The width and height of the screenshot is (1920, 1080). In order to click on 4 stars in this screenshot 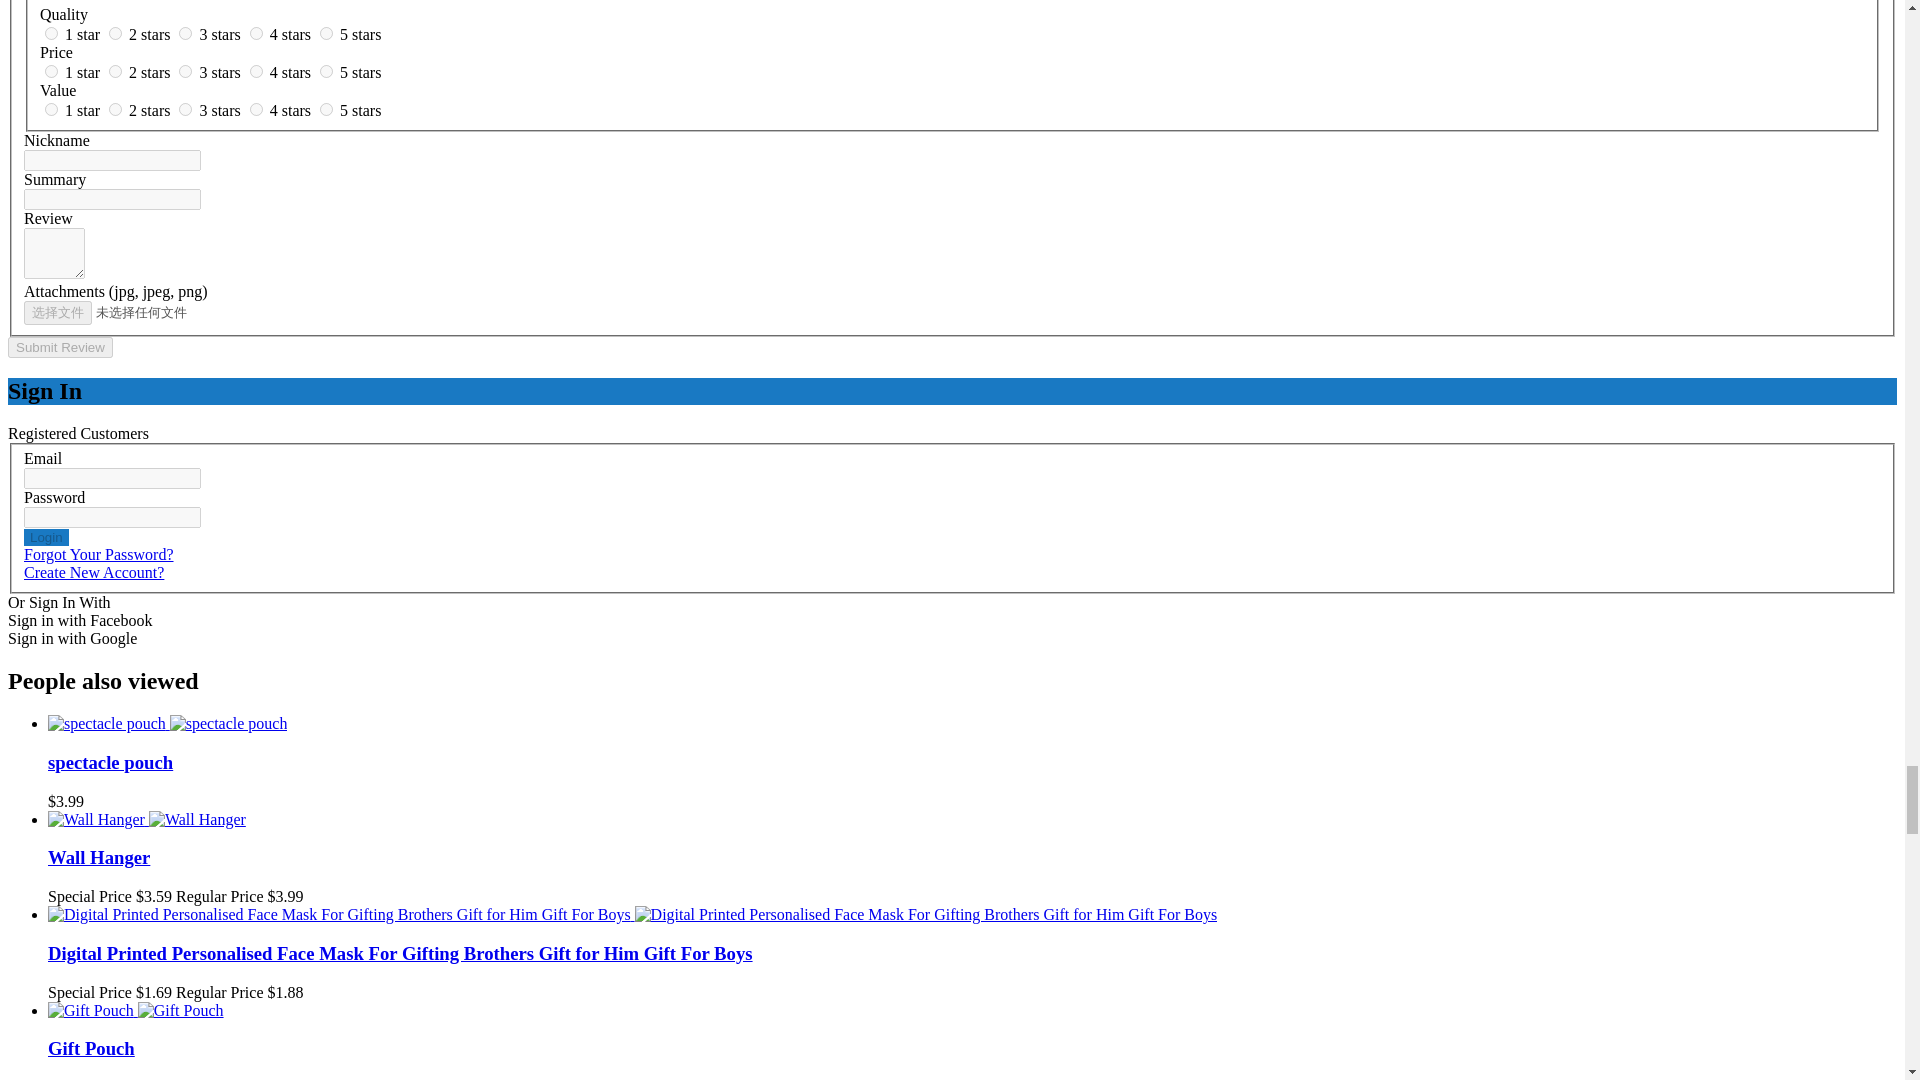, I will do `click(292, 34)`.